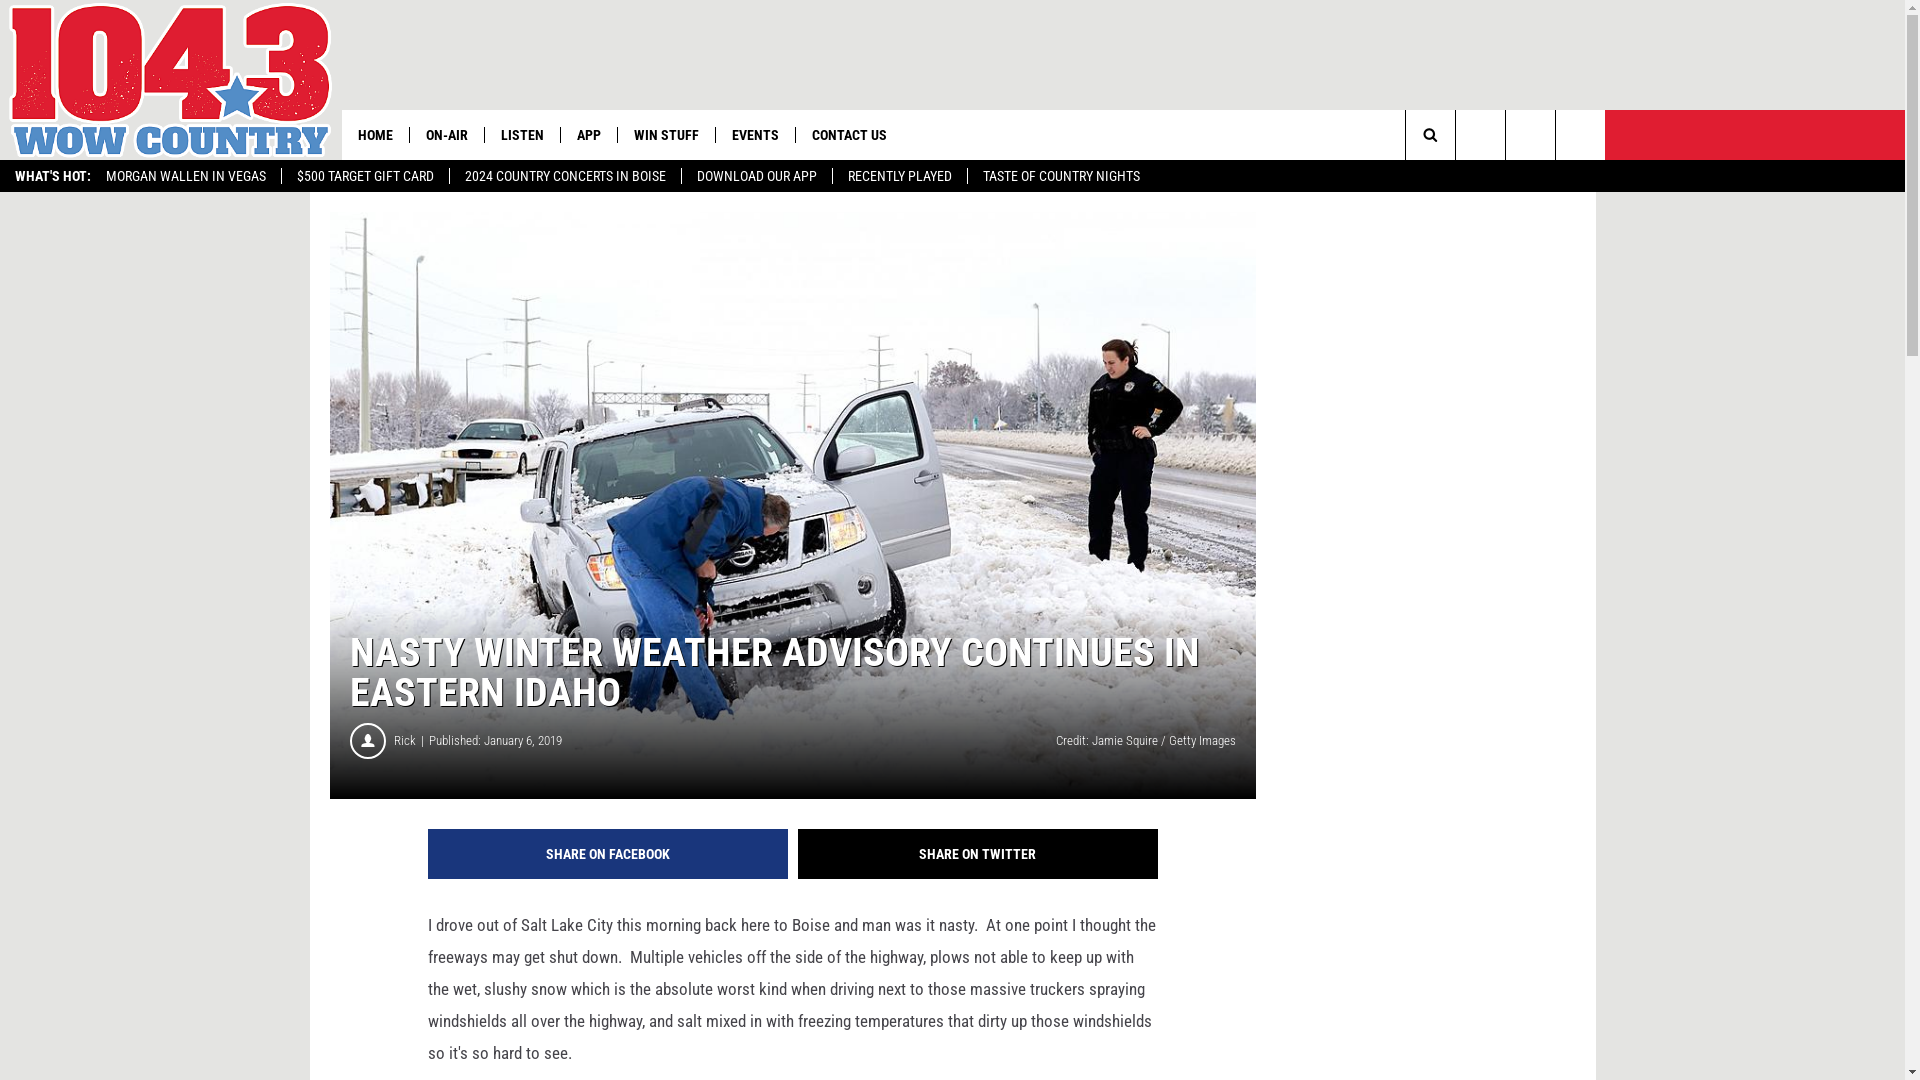 The image size is (1920, 1080). What do you see at coordinates (376, 135) in the screenshot?
I see `HOME` at bounding box center [376, 135].